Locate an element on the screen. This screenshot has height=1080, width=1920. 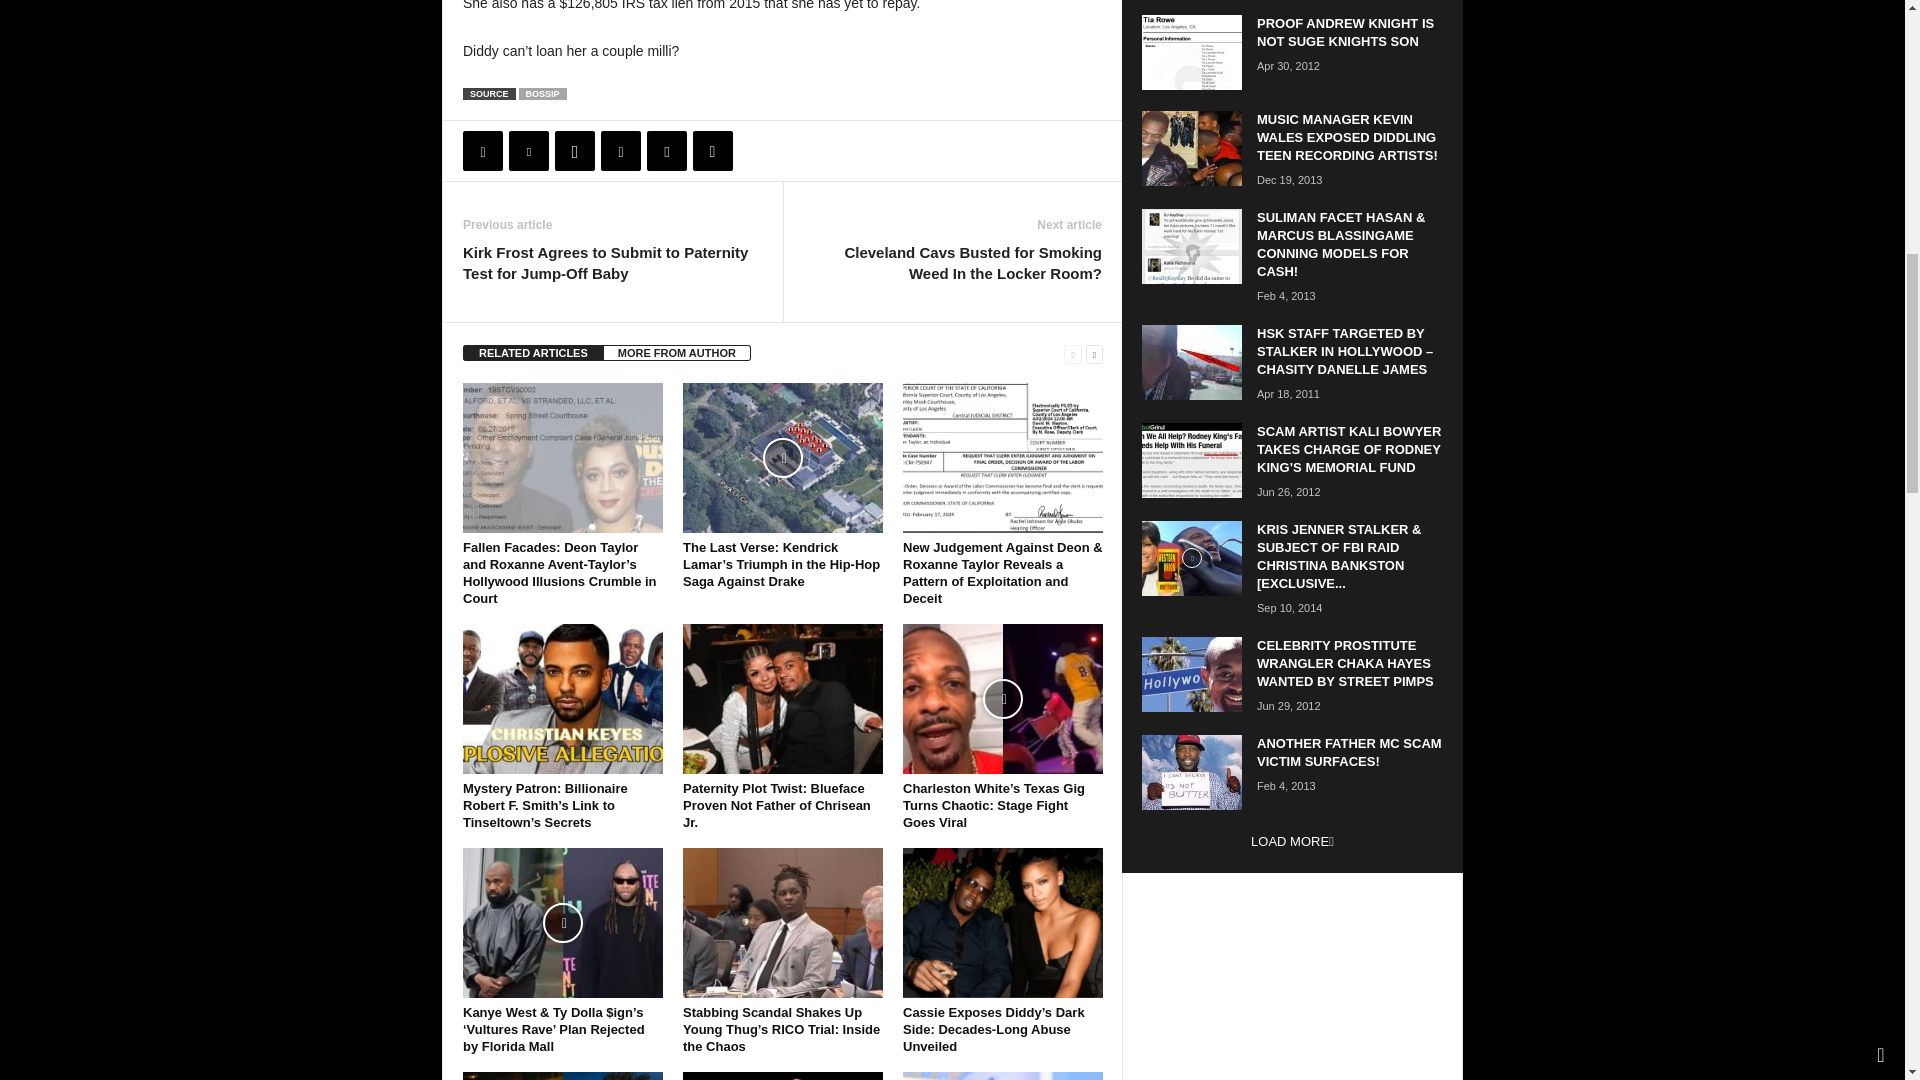
RELATED ARTICLES is located at coordinates (533, 352).